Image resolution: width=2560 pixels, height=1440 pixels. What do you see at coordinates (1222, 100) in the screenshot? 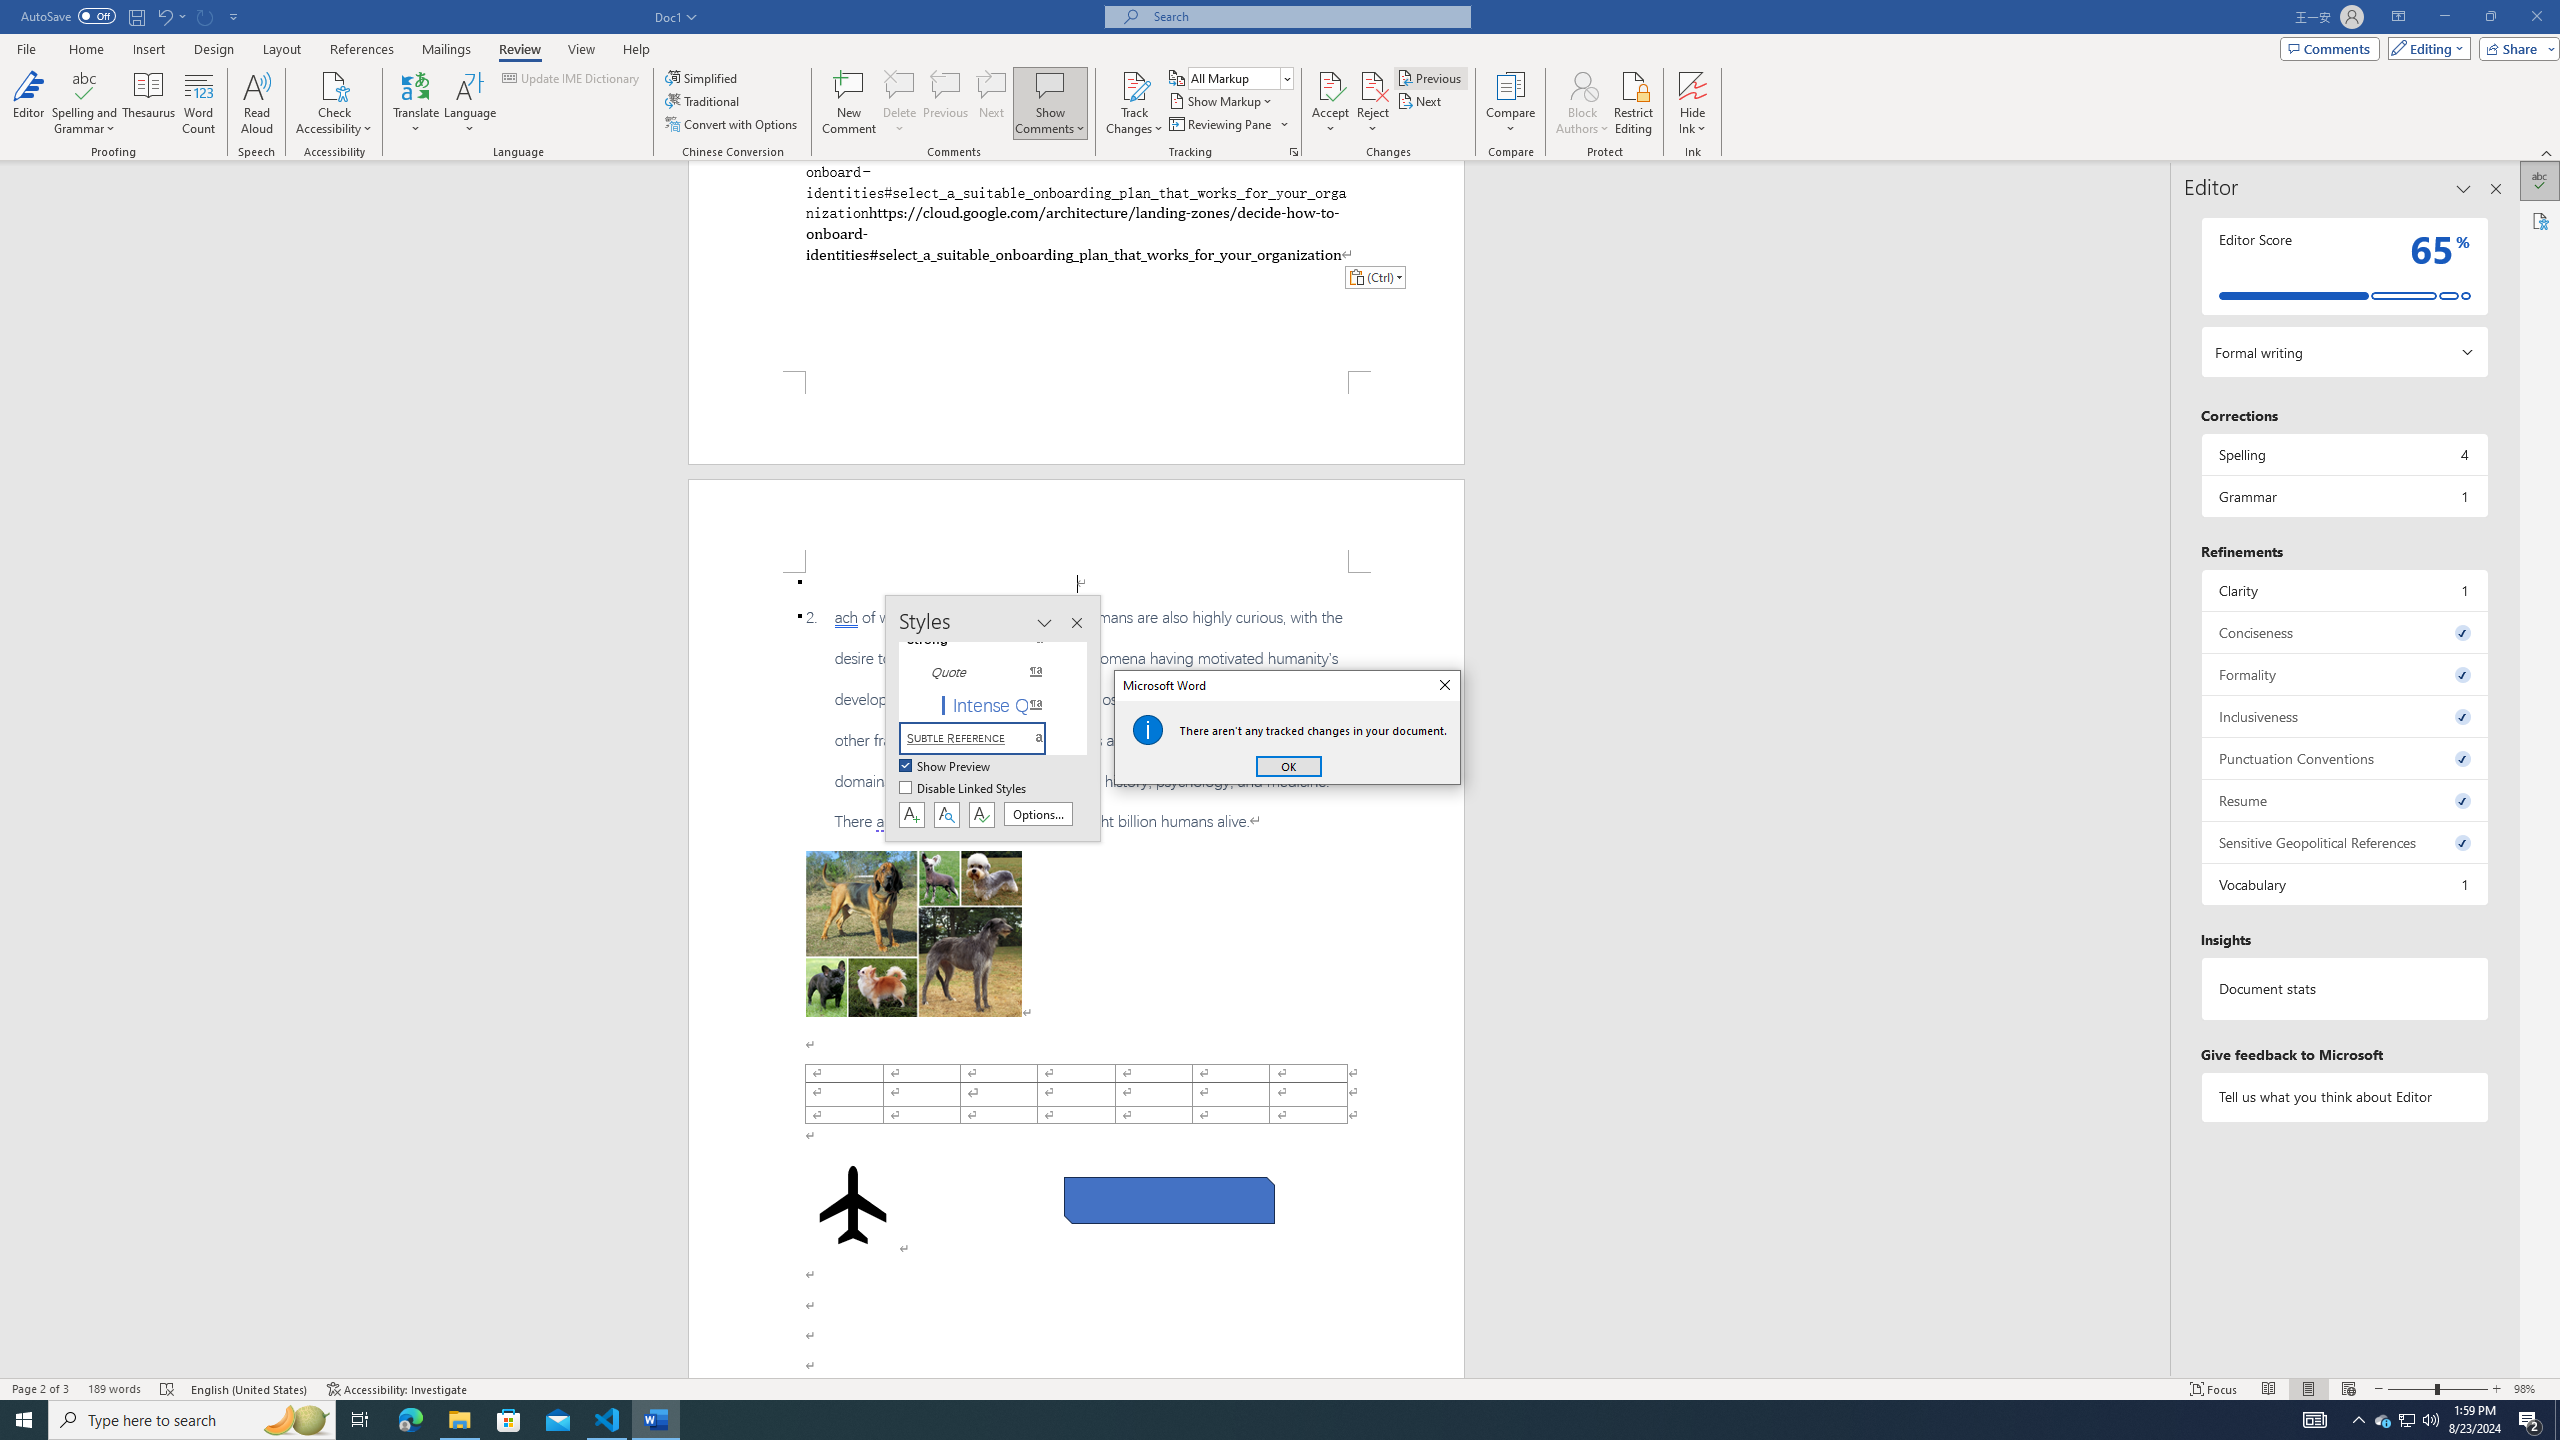
I see `Show Markup` at bounding box center [1222, 100].